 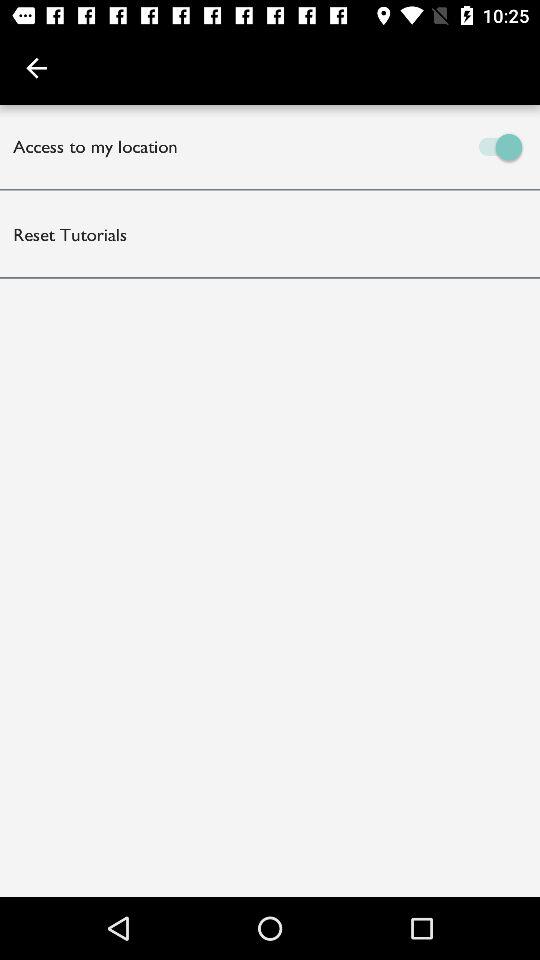 What do you see at coordinates (405, 146) in the screenshot?
I see `launch item at the top right corner` at bounding box center [405, 146].